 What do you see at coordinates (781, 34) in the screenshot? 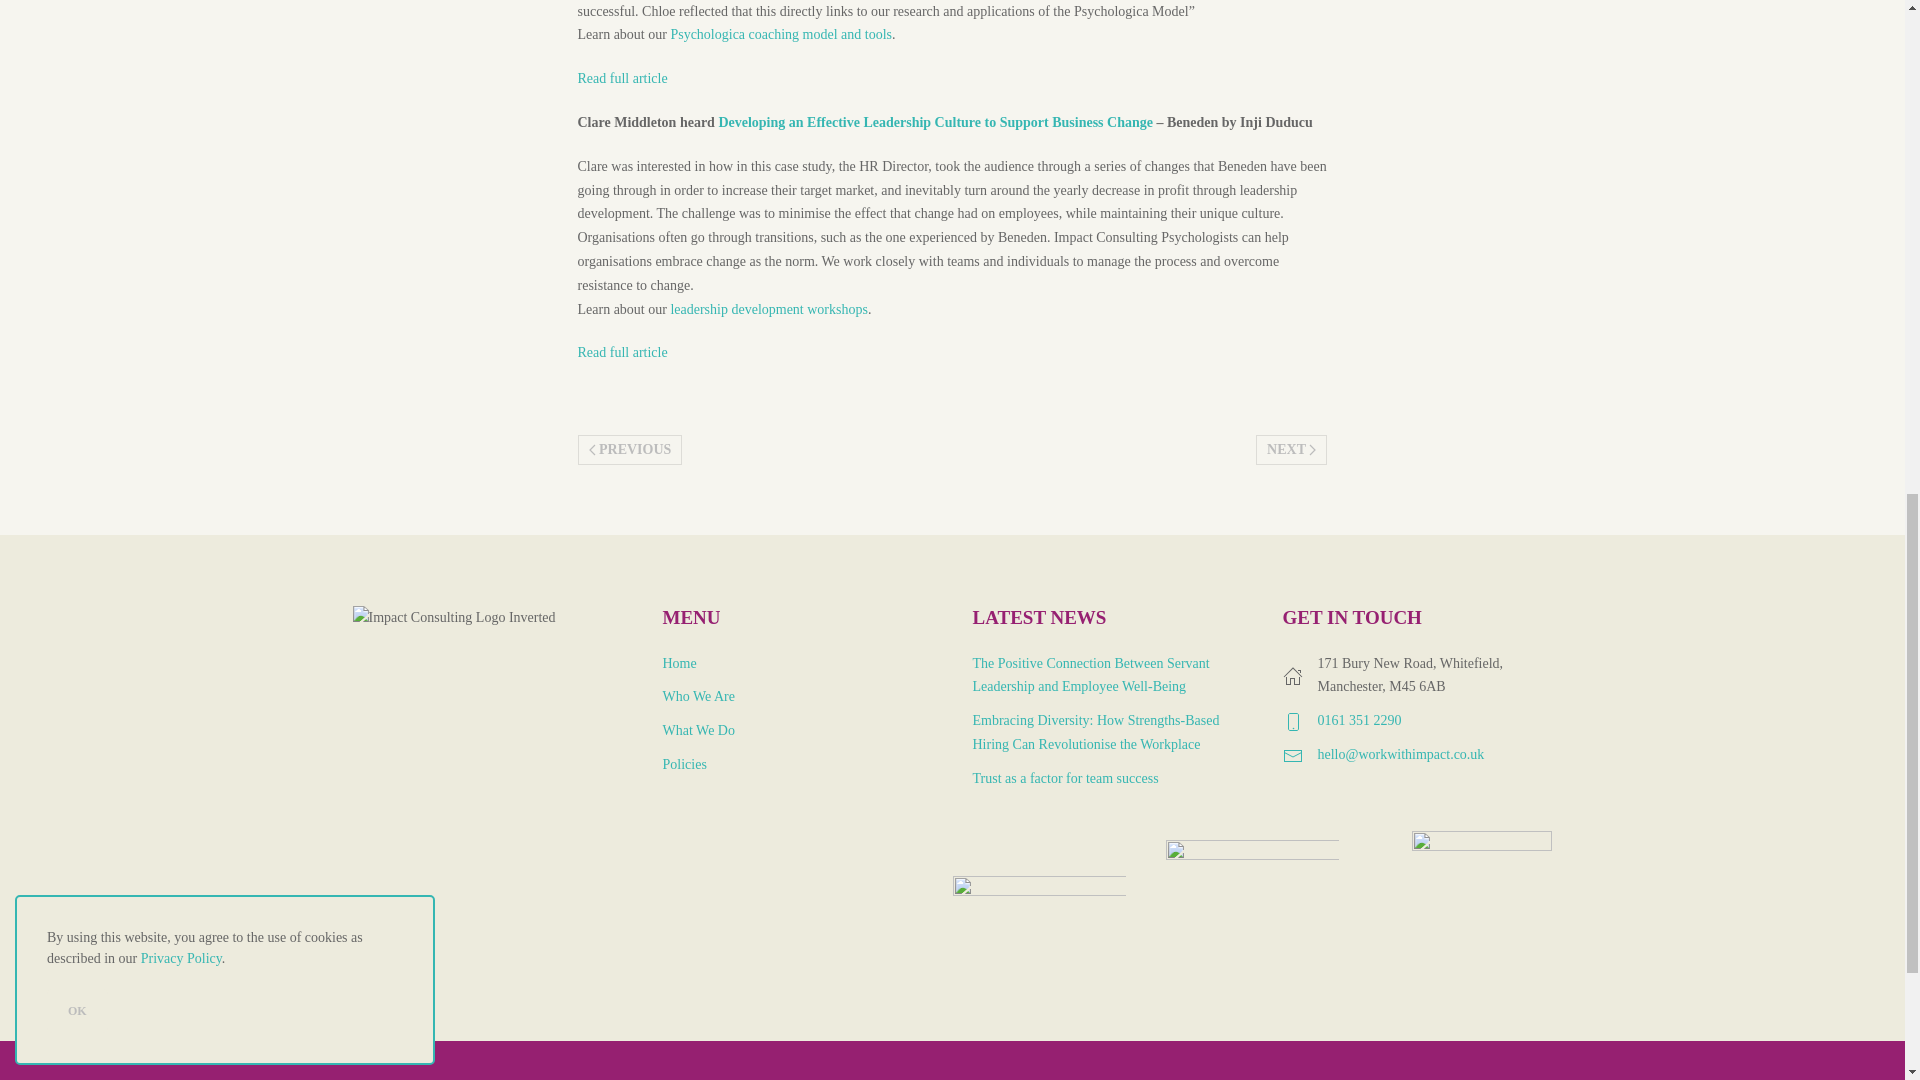
I see `Psychologica coaching model and tools` at bounding box center [781, 34].